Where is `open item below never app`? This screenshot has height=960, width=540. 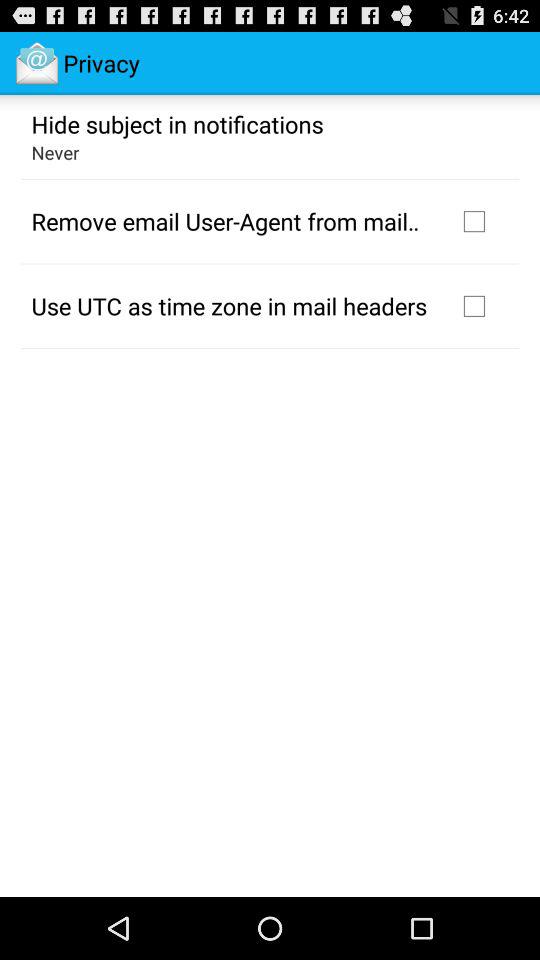
open item below never app is located at coordinates (232, 221).